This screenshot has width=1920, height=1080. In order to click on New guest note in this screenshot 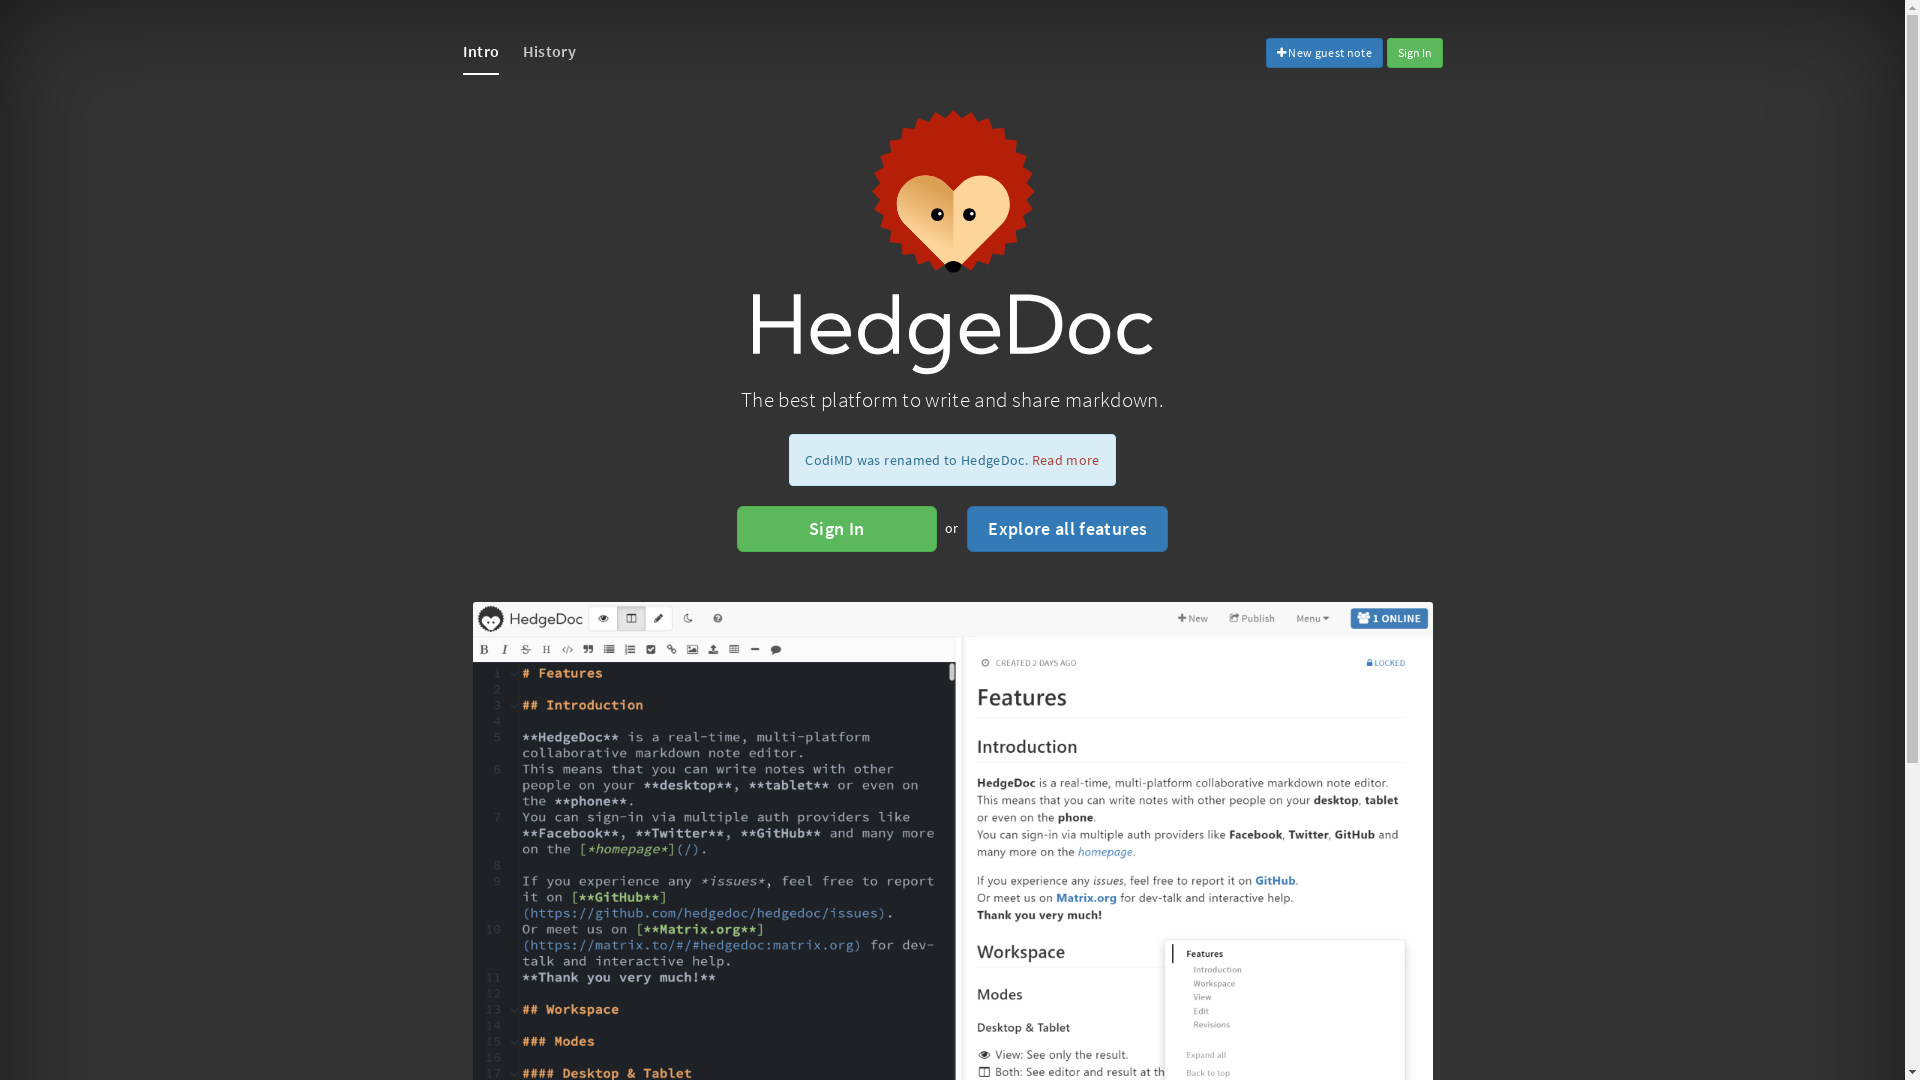, I will do `click(1325, 53)`.